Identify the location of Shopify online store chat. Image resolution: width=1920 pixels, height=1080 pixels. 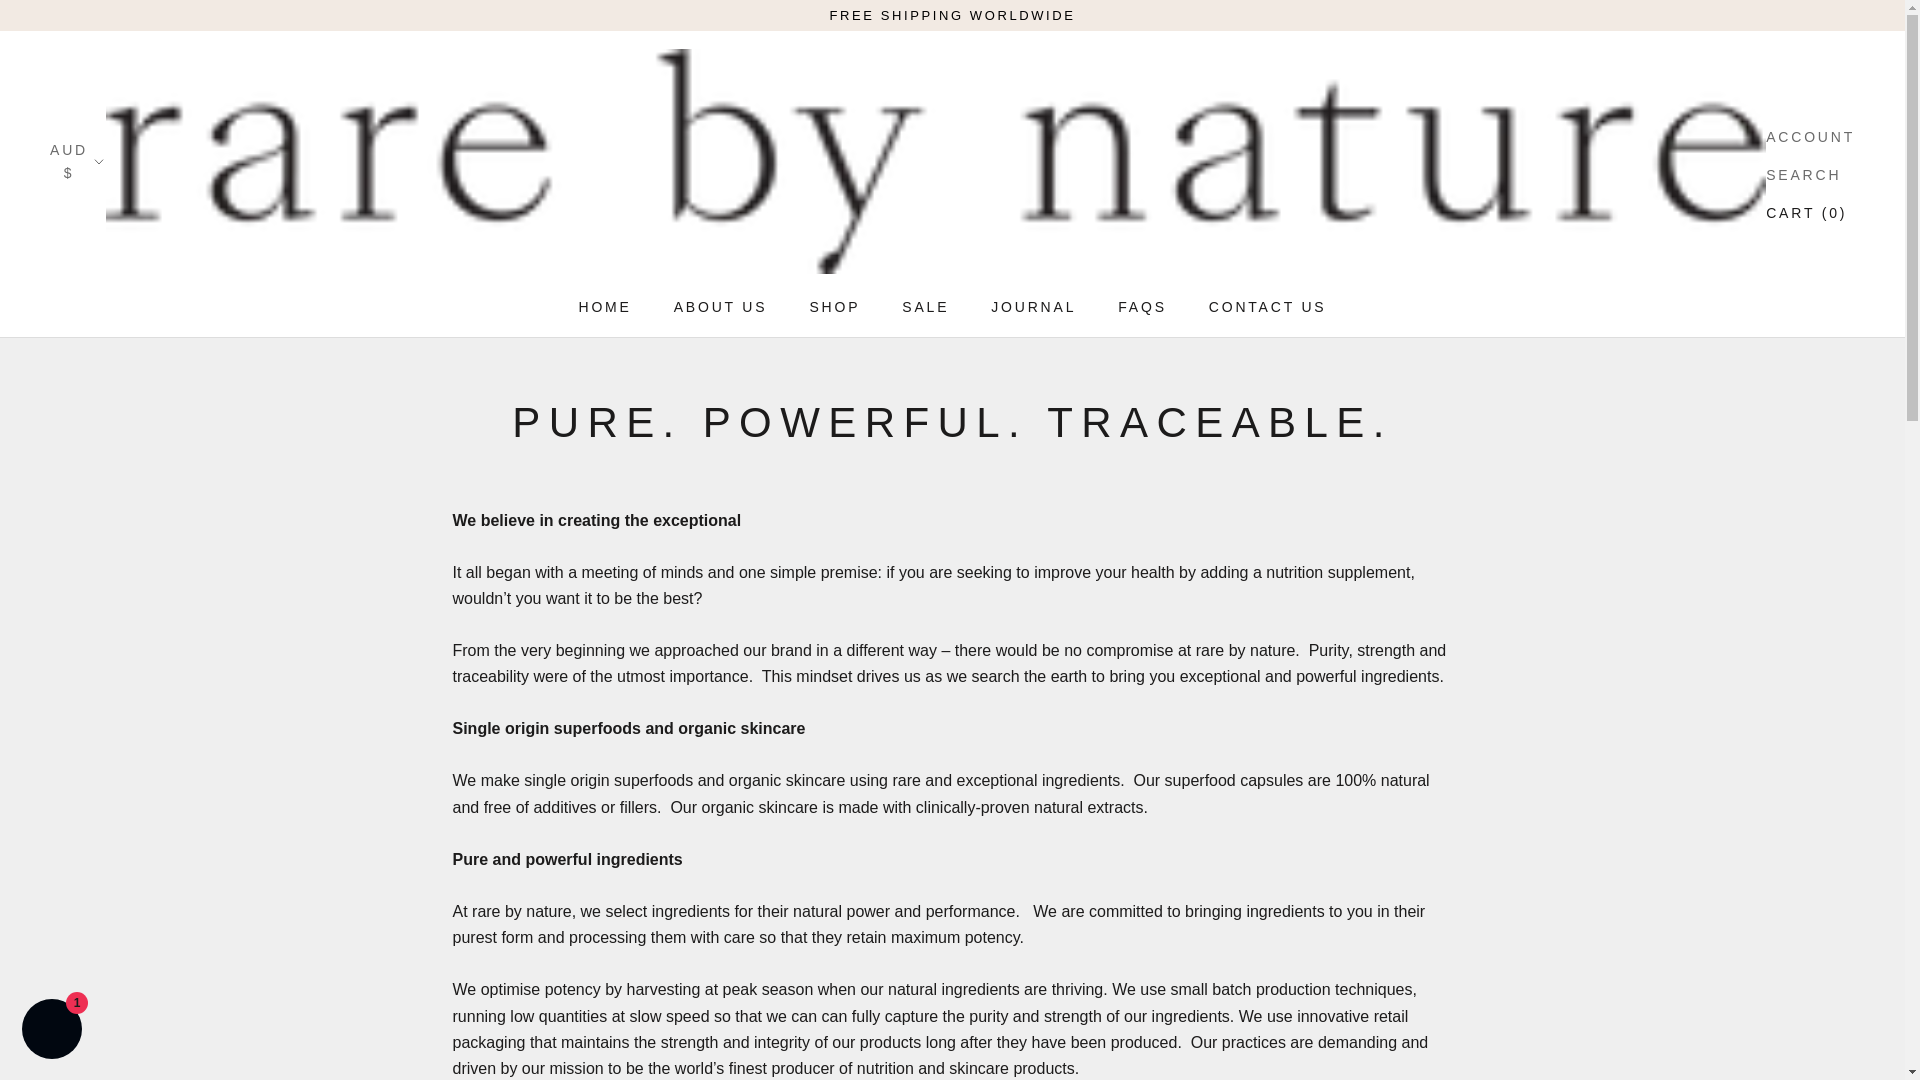
(604, 307).